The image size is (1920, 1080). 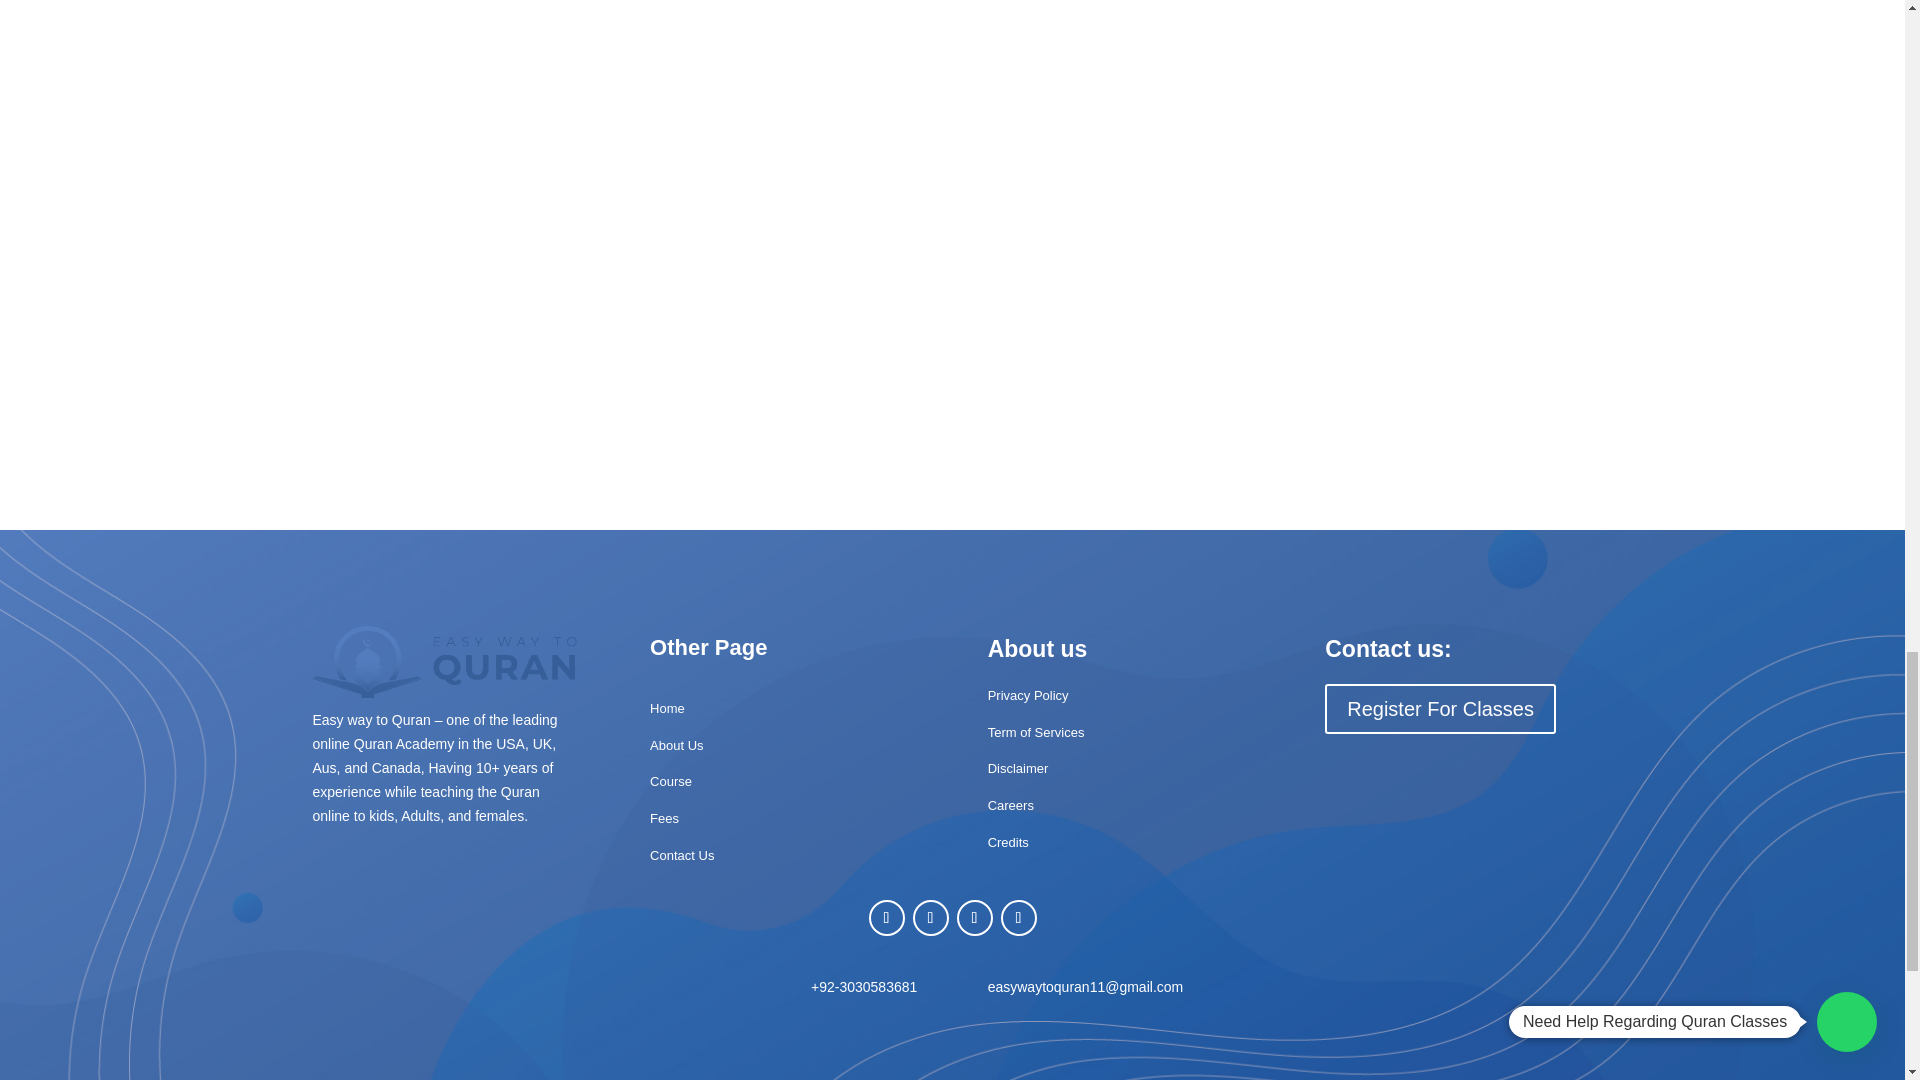 I want to click on Follow on Instagram, so click(x=974, y=918).